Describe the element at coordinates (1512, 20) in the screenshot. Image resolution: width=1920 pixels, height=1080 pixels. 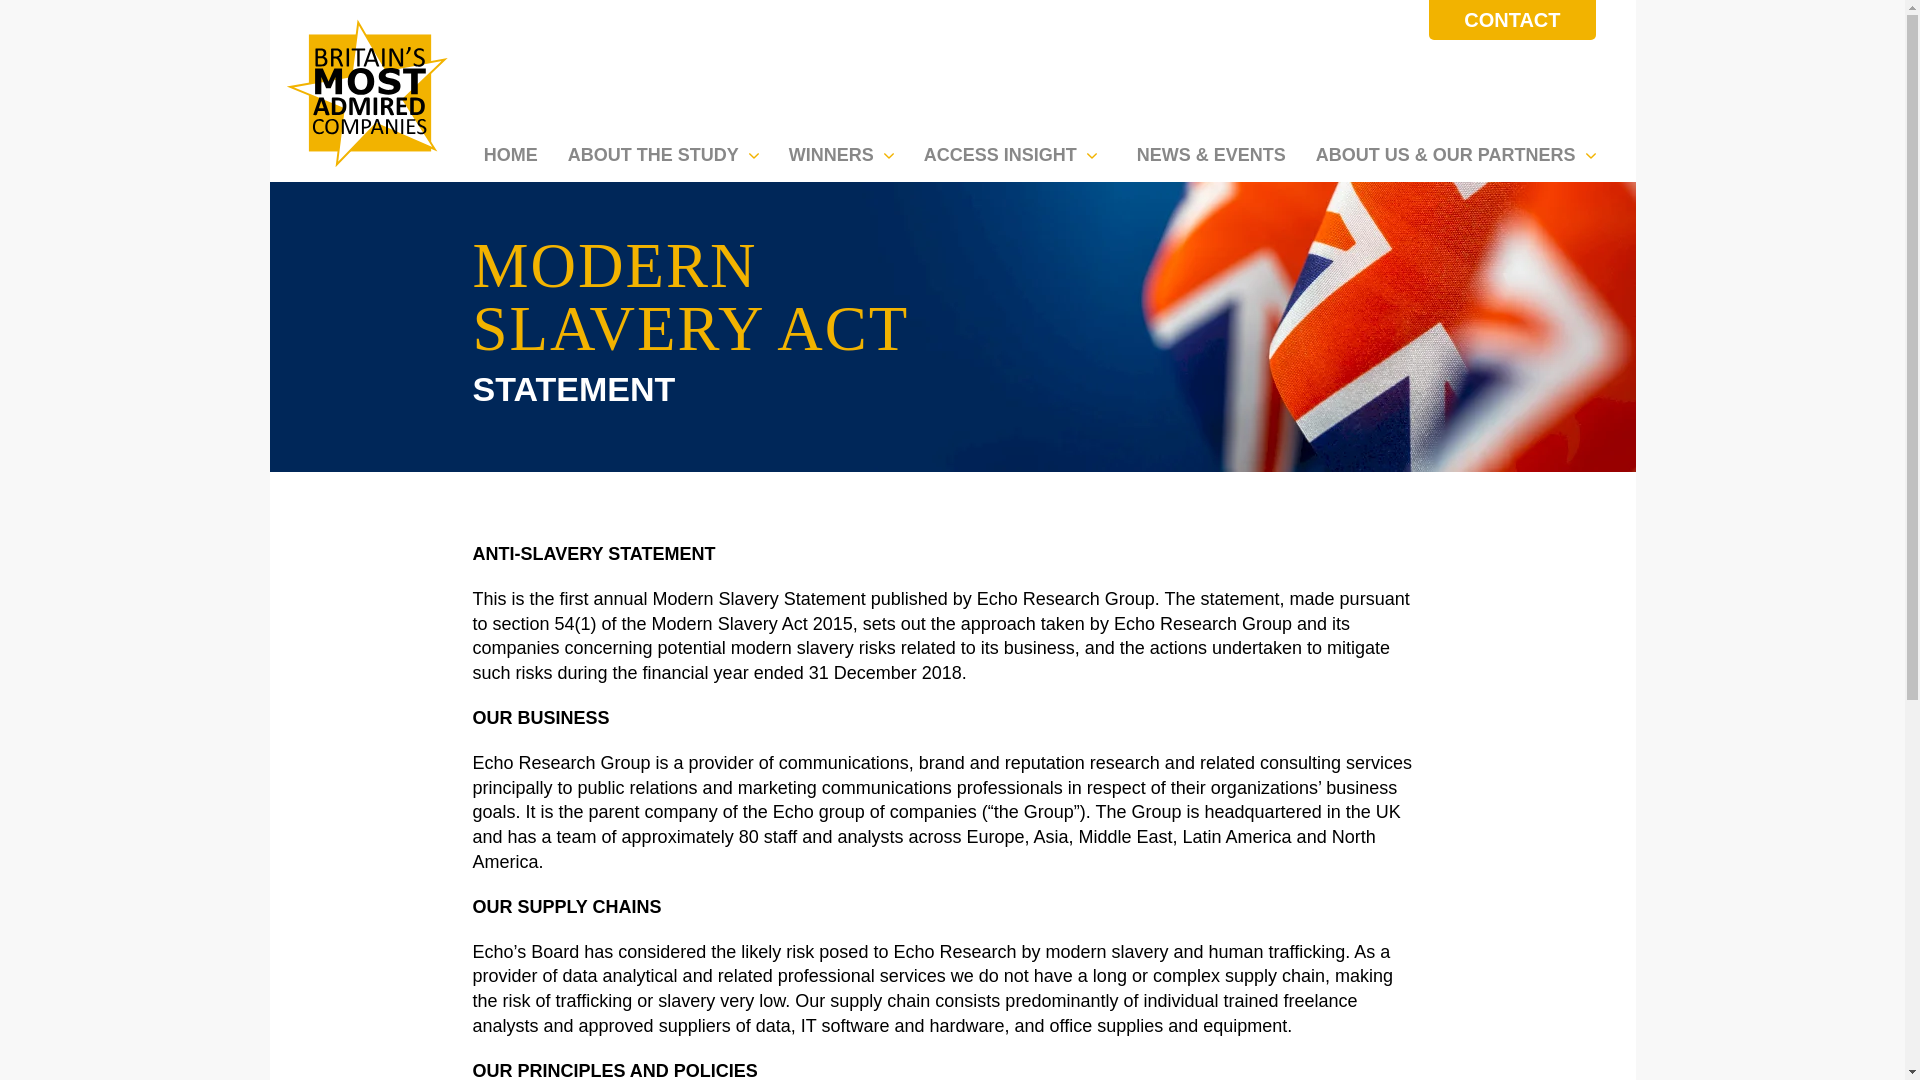
I see `CONTACT` at that location.